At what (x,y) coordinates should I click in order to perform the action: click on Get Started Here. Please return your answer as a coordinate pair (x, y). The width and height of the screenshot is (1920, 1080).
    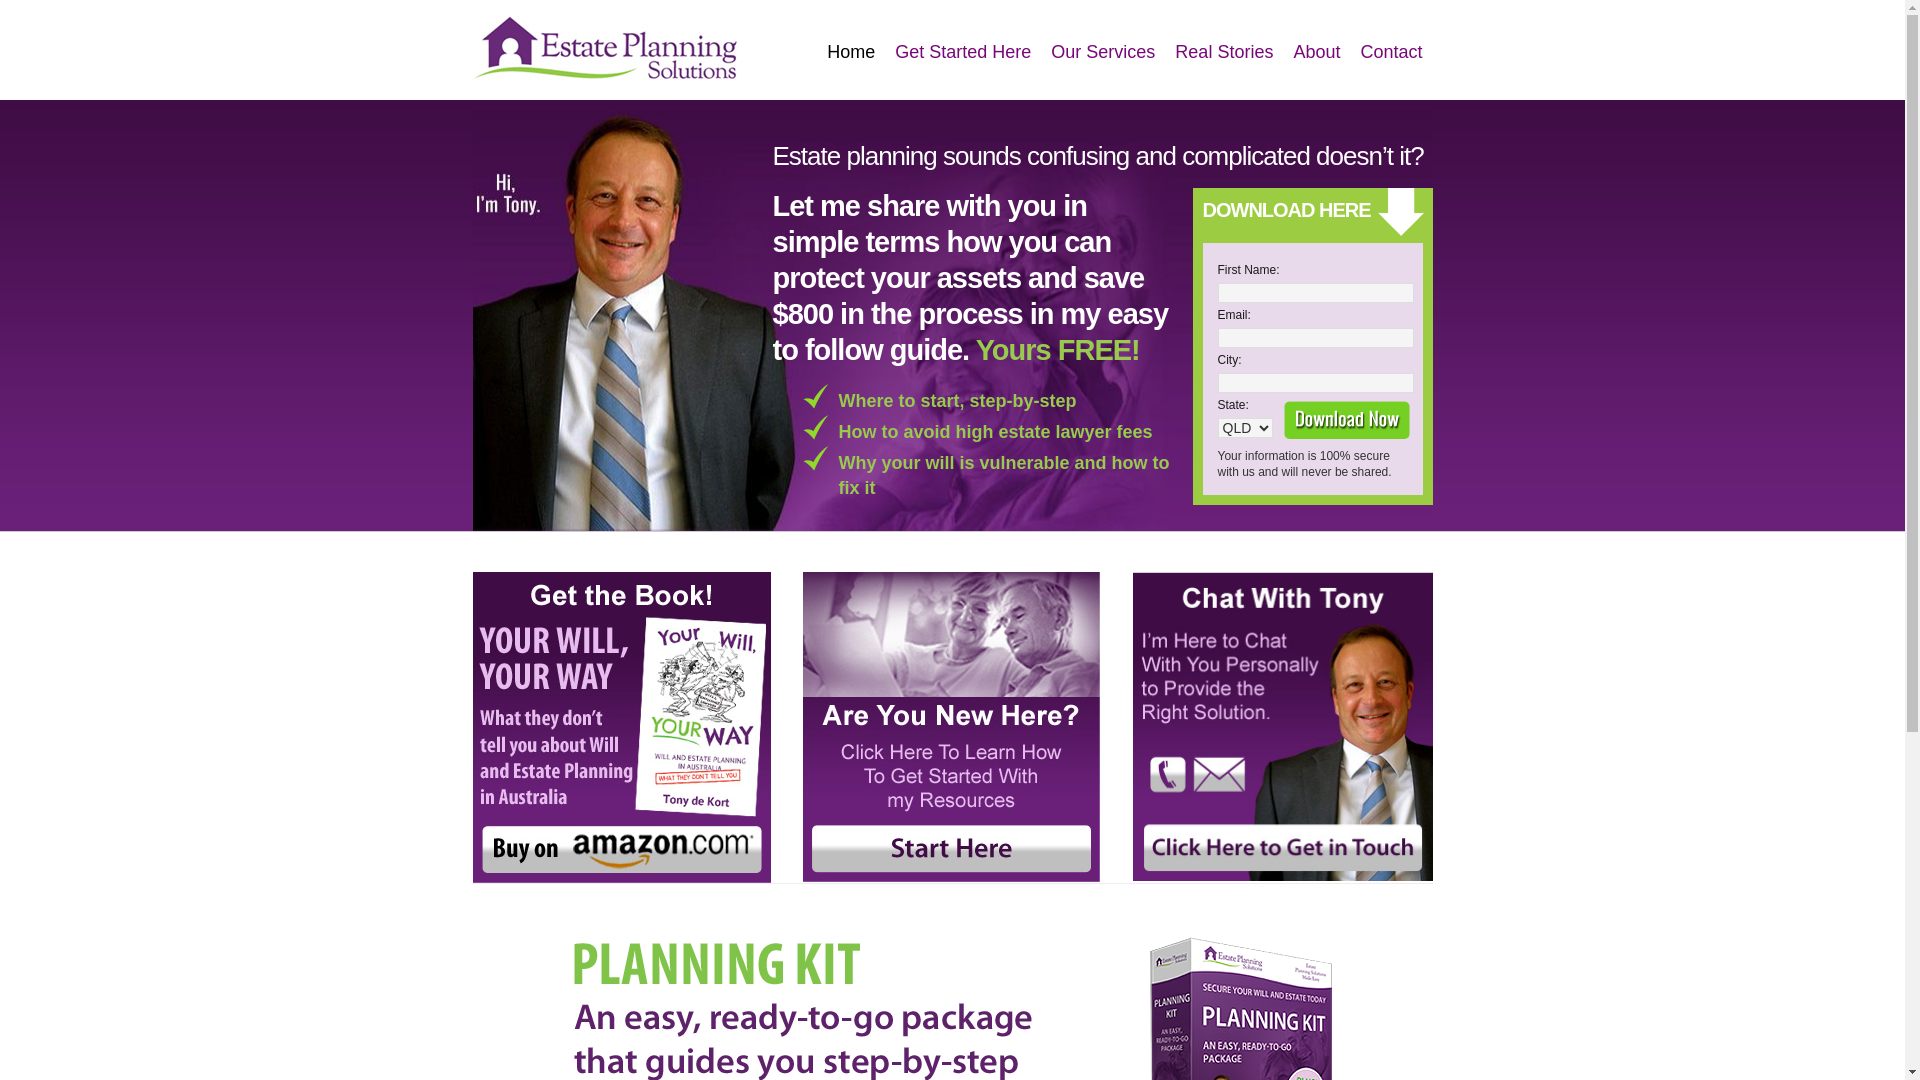
    Looking at the image, I should click on (963, 52).